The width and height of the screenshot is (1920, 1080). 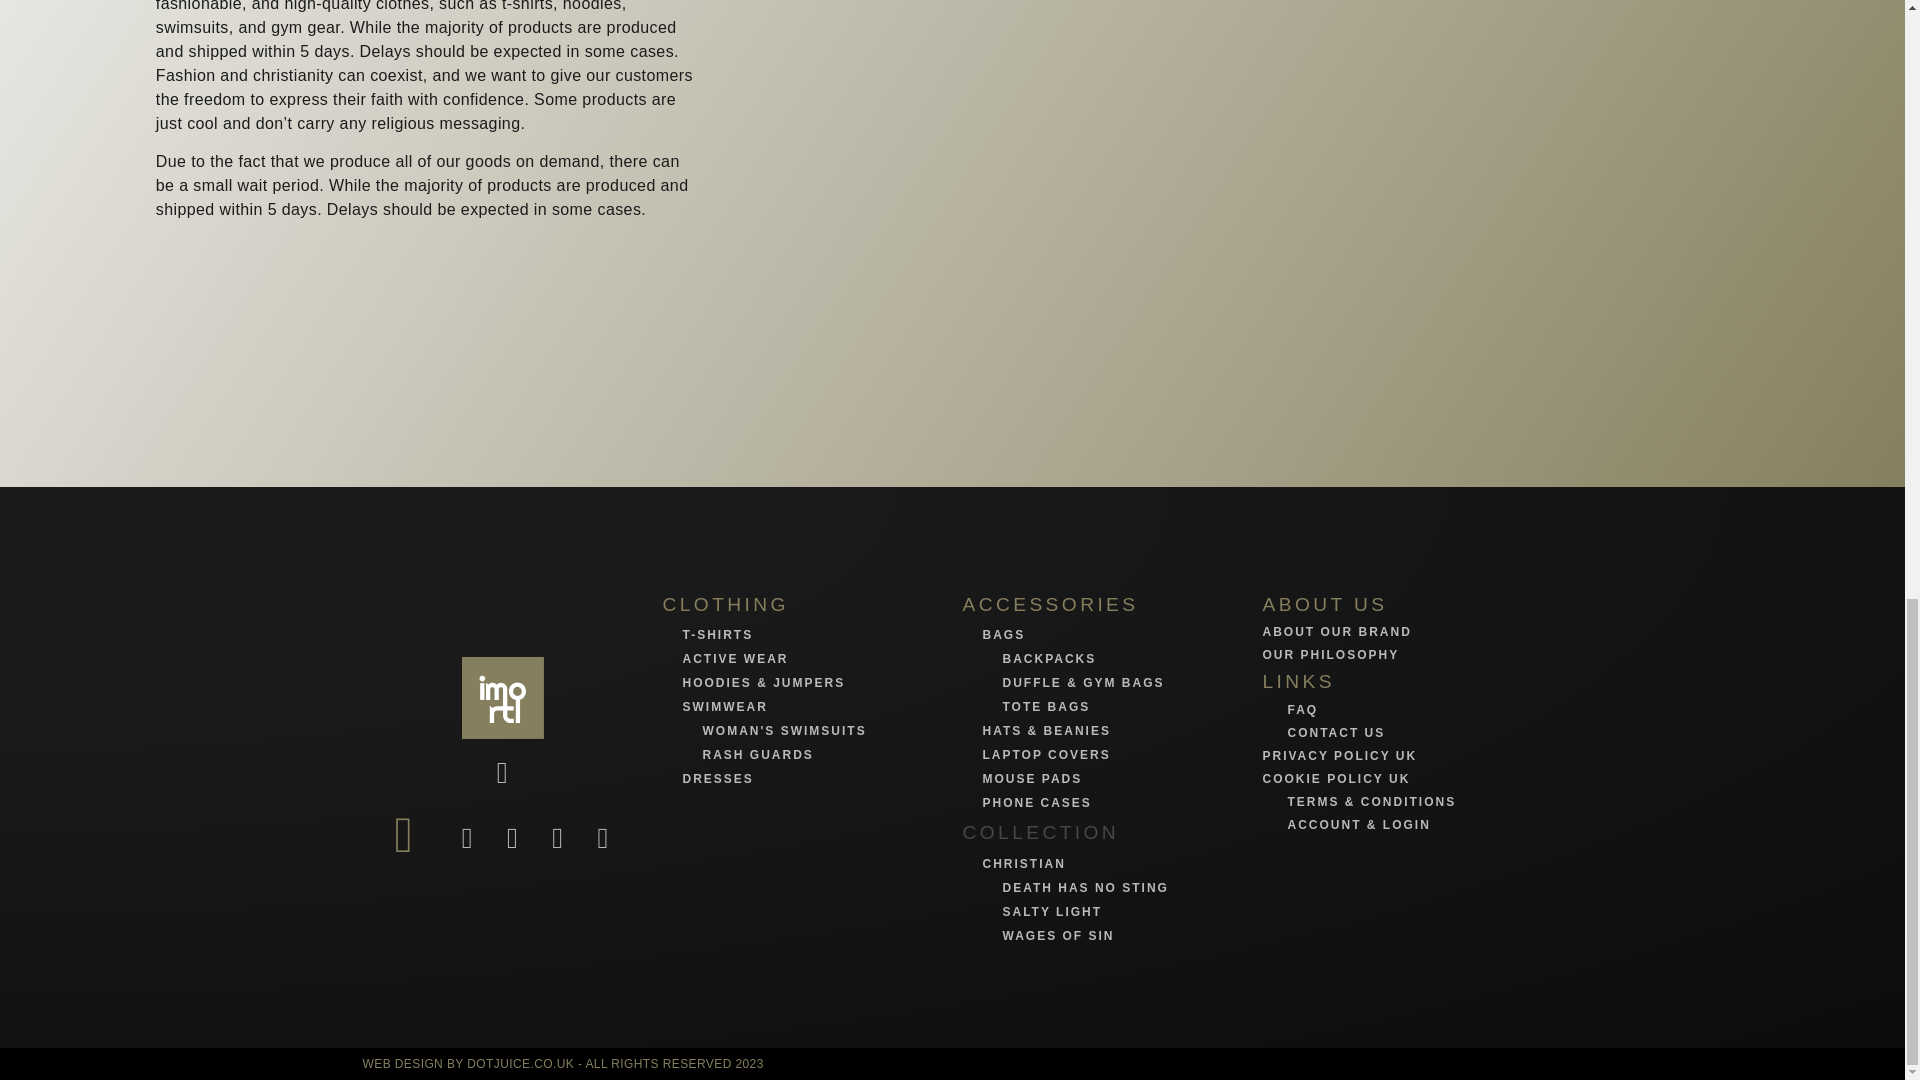 I want to click on T-SHIRTS, so click(x=716, y=634).